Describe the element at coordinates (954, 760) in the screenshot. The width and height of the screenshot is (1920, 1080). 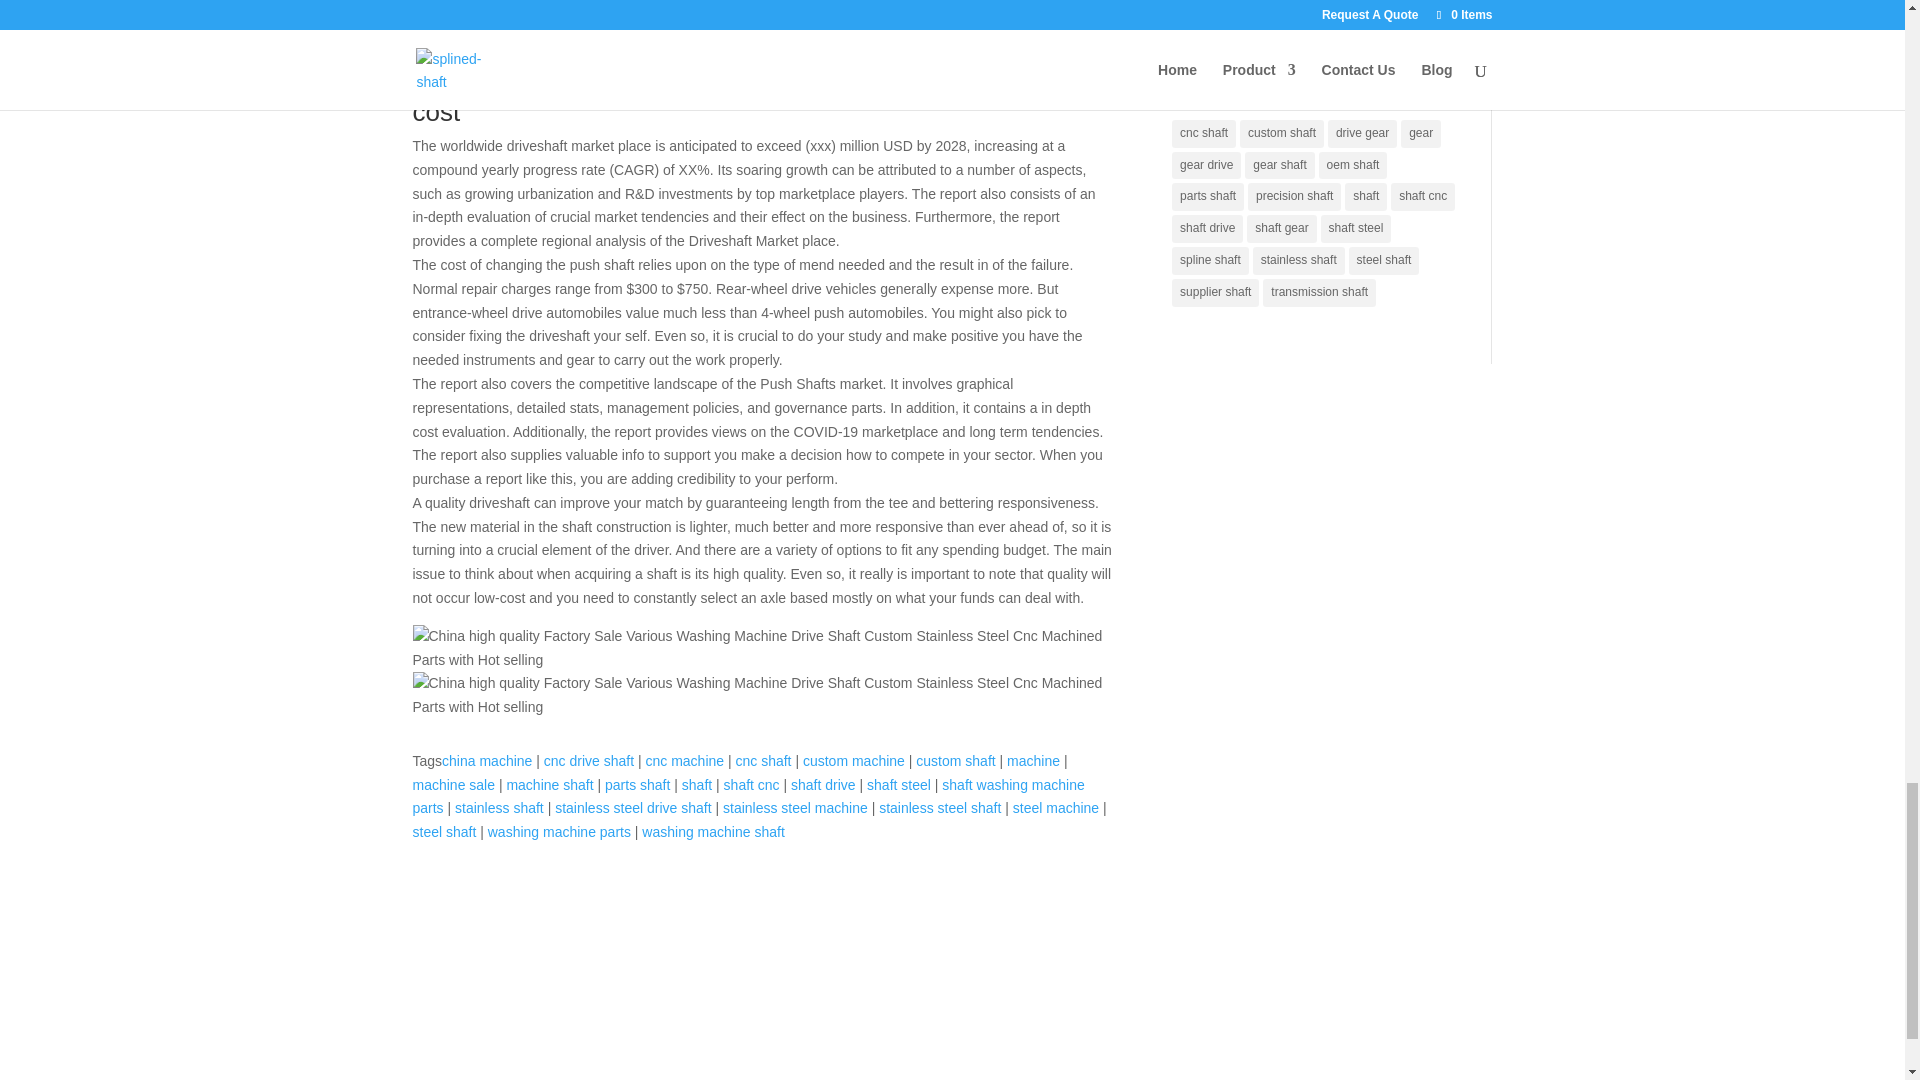
I see `custom shaft` at that location.